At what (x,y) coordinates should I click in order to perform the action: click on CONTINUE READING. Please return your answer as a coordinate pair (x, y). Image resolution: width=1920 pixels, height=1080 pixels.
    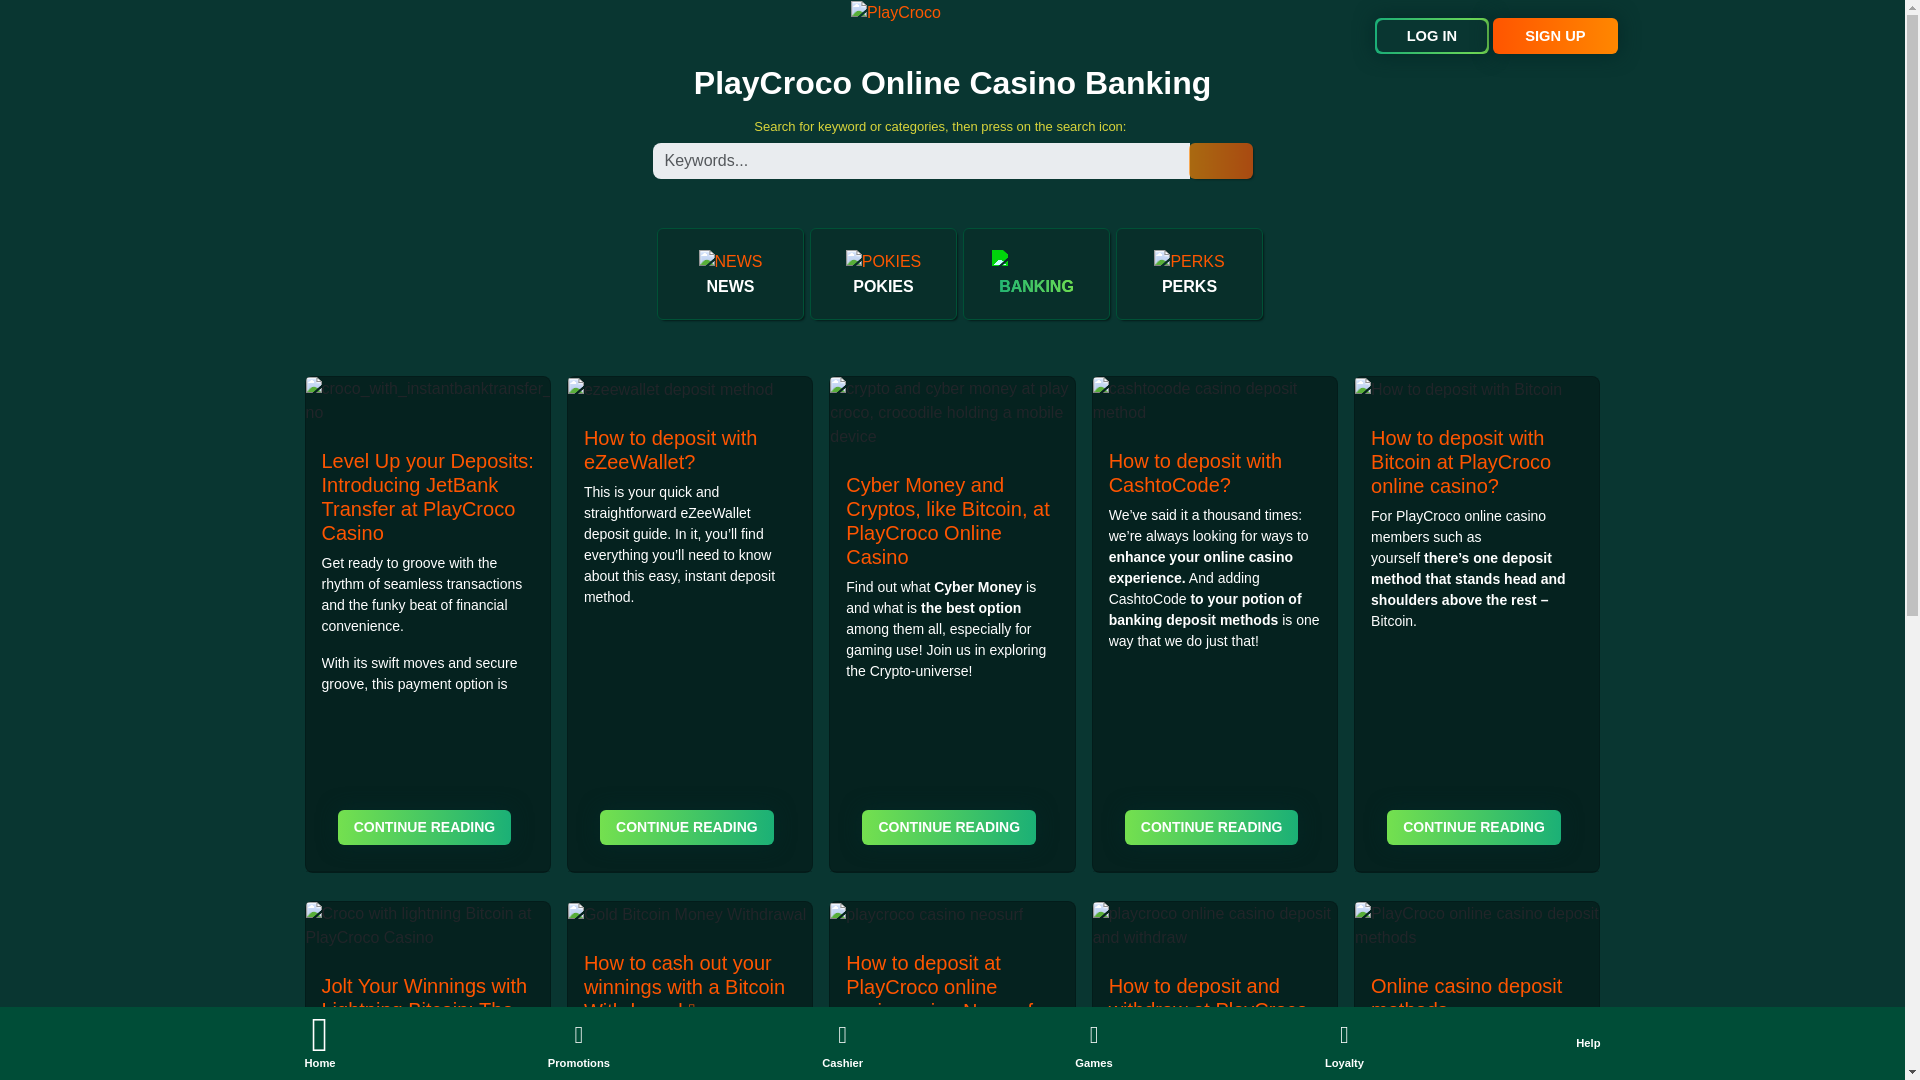
    Looking at the image, I should click on (424, 827).